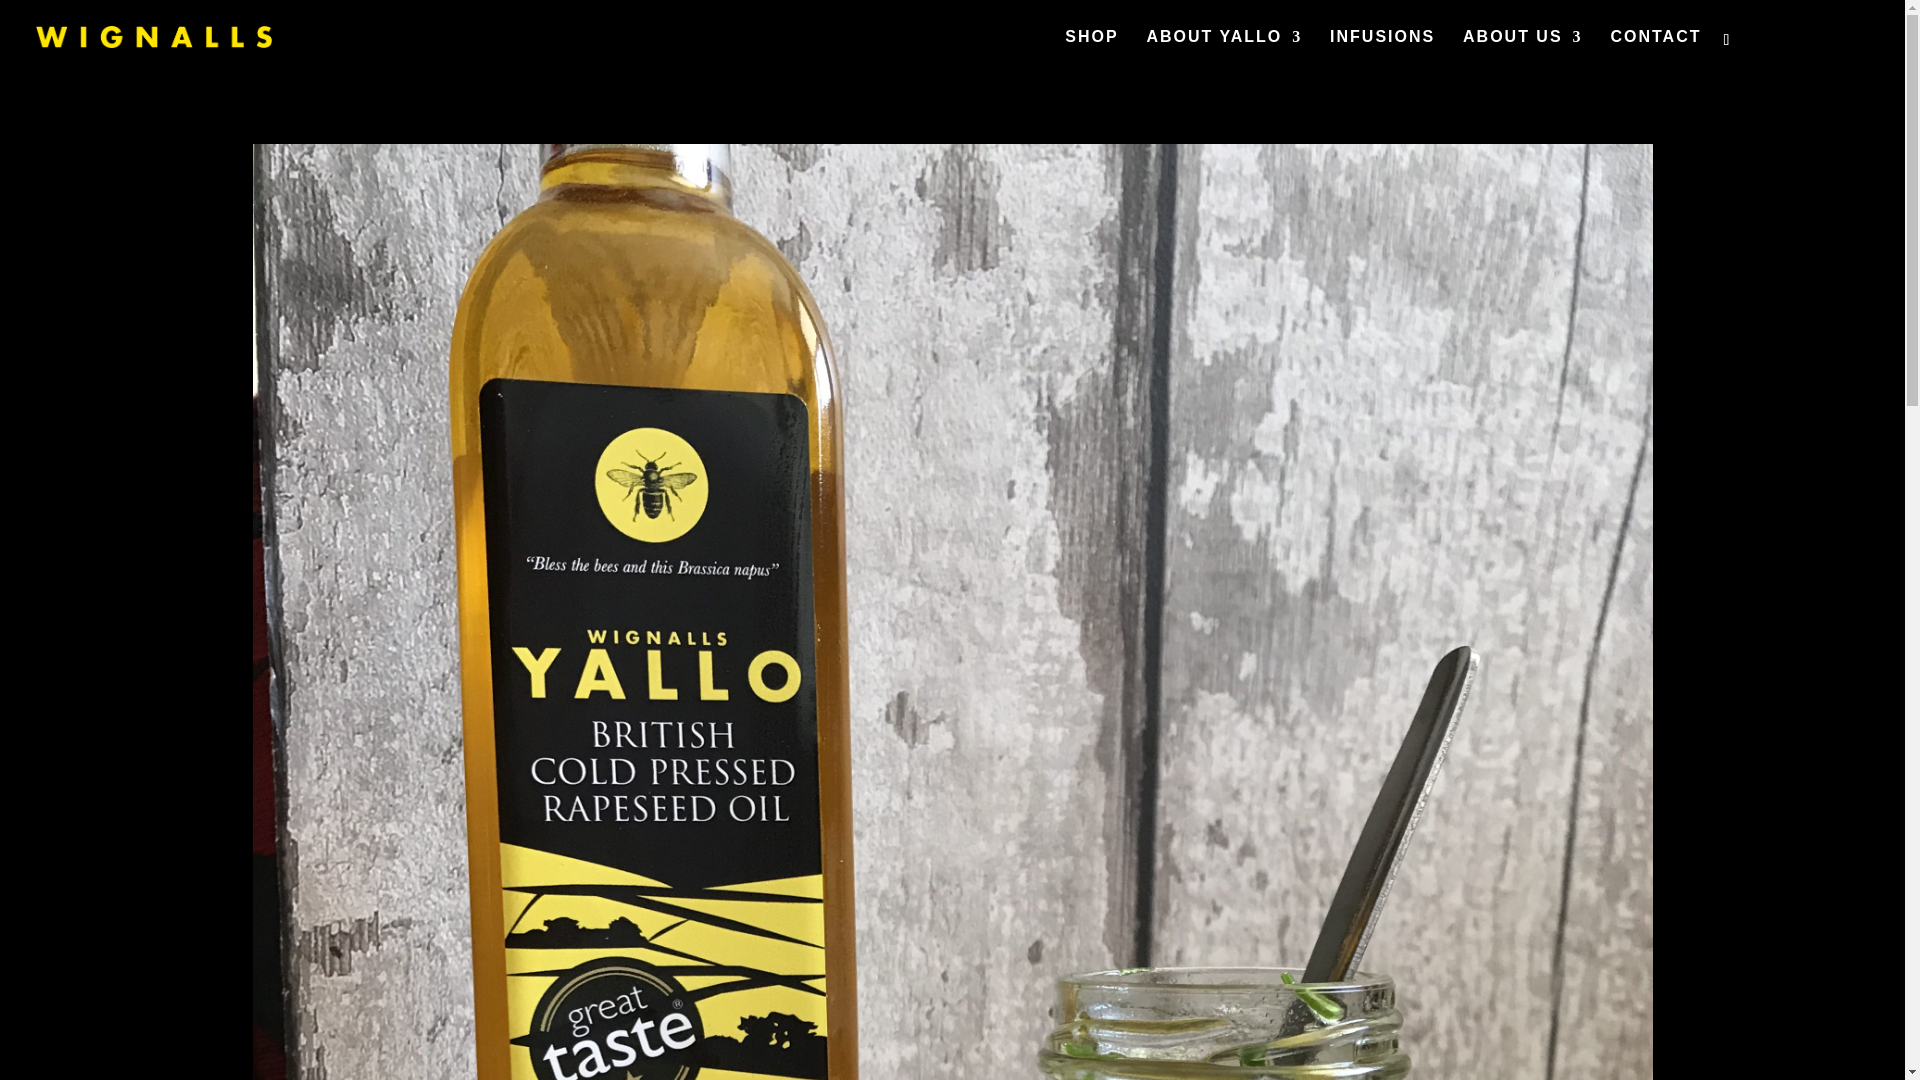 This screenshot has height=1080, width=1920. I want to click on ABOUT US, so click(1522, 52).